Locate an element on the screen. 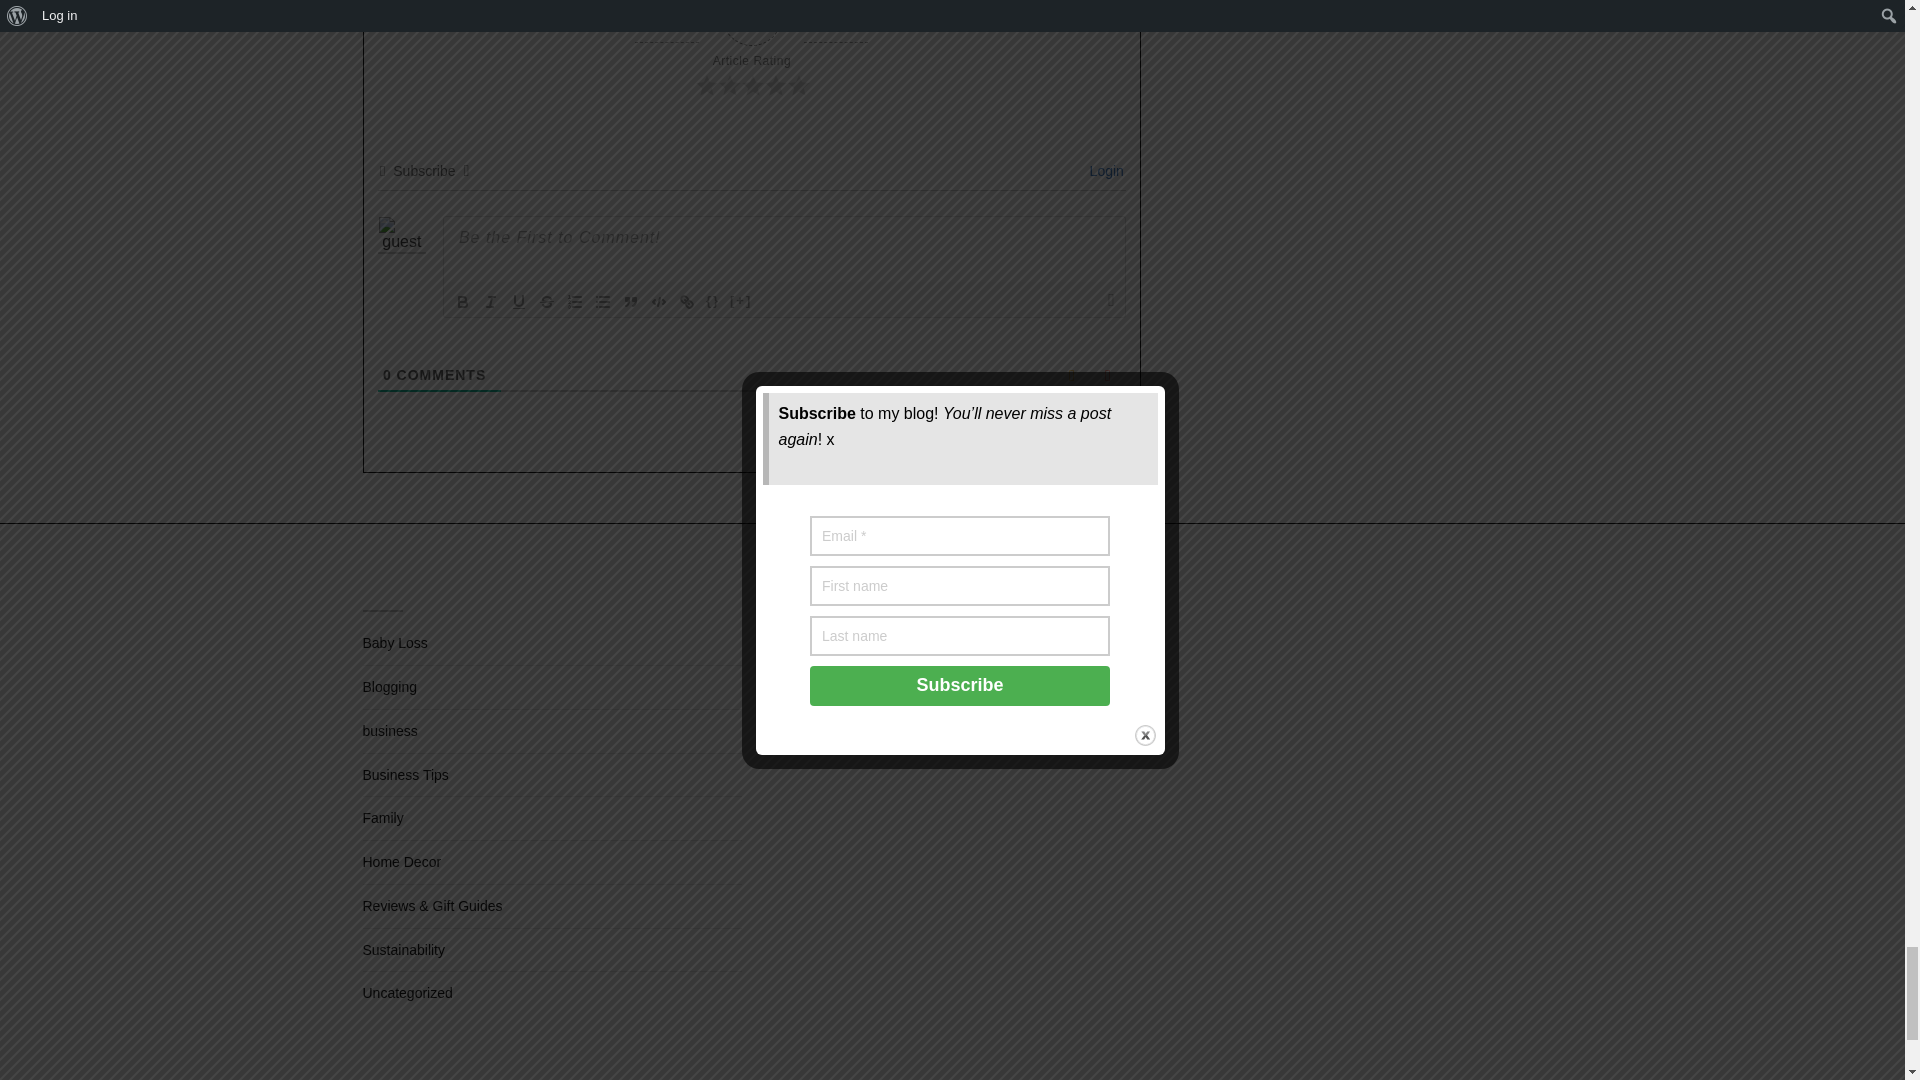 The height and width of the screenshot is (1080, 1920). Italic is located at coordinates (490, 302).